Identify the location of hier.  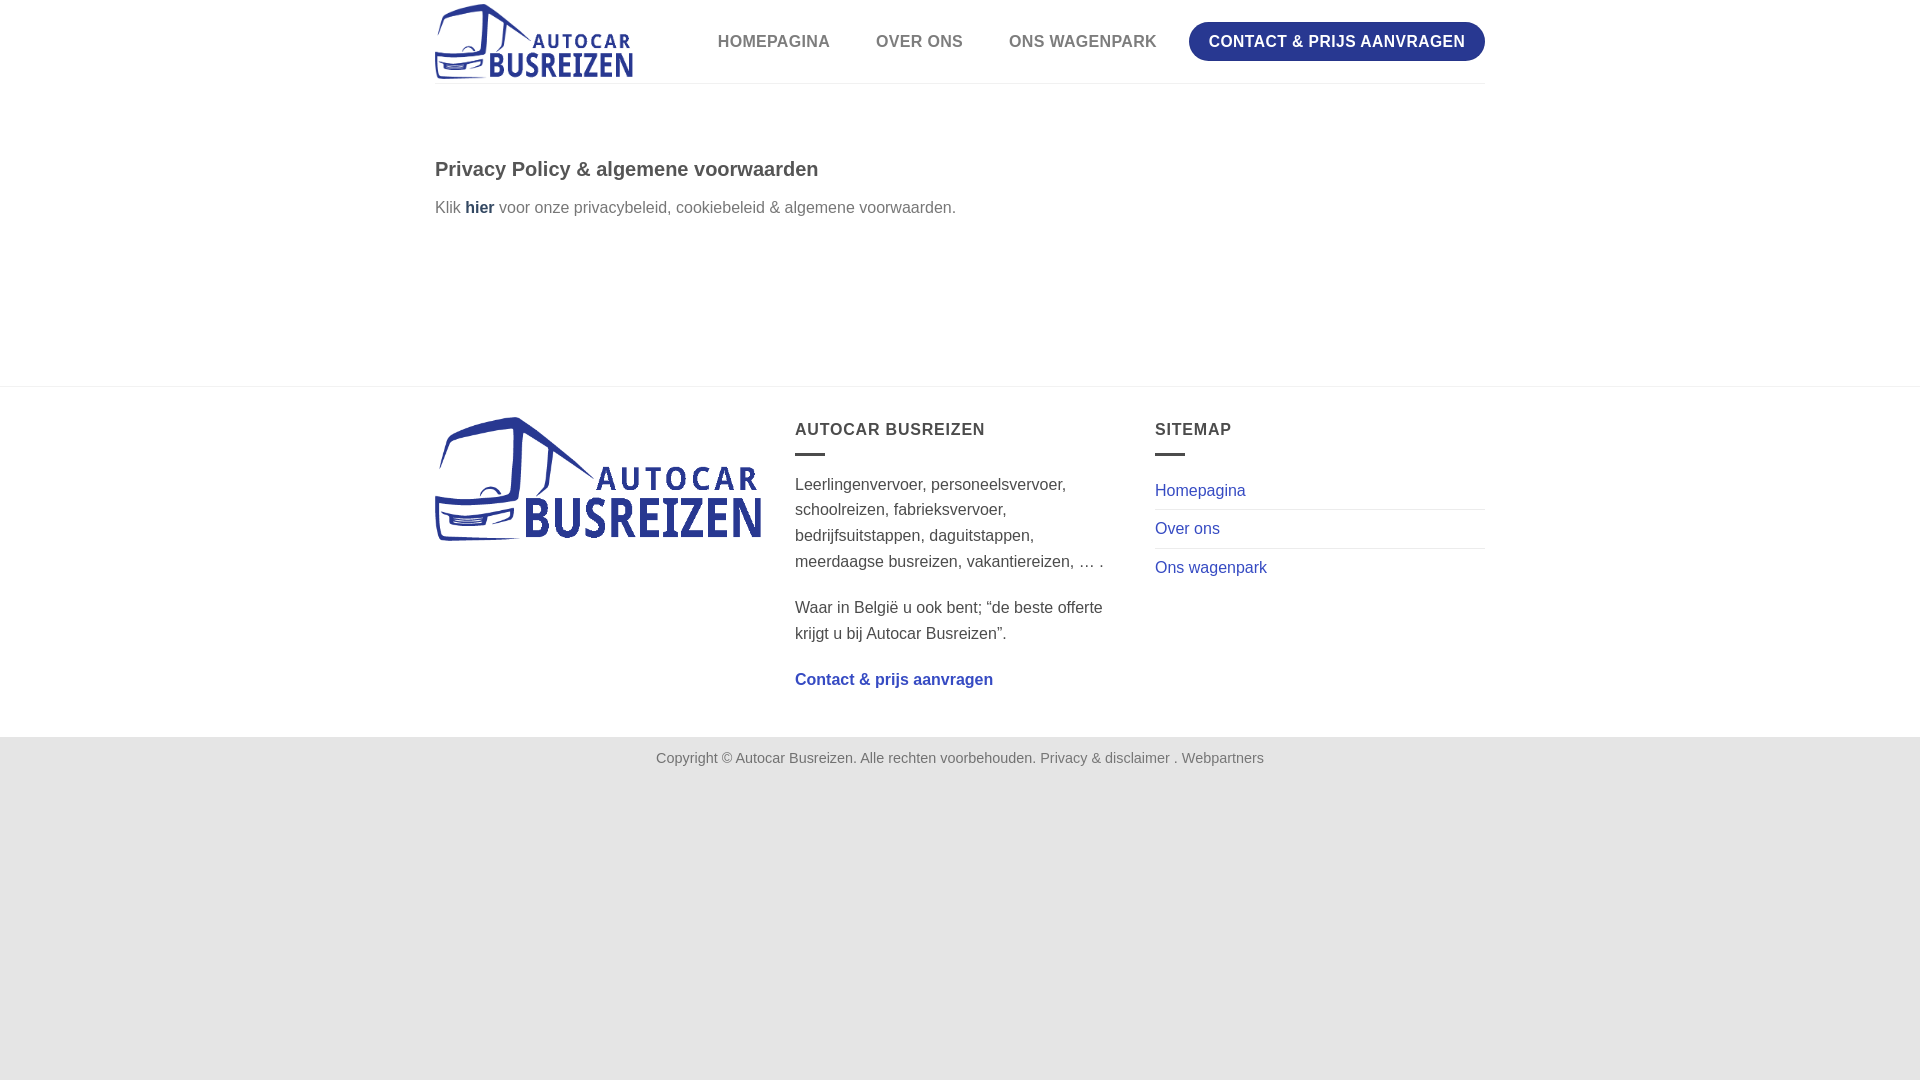
(479, 208).